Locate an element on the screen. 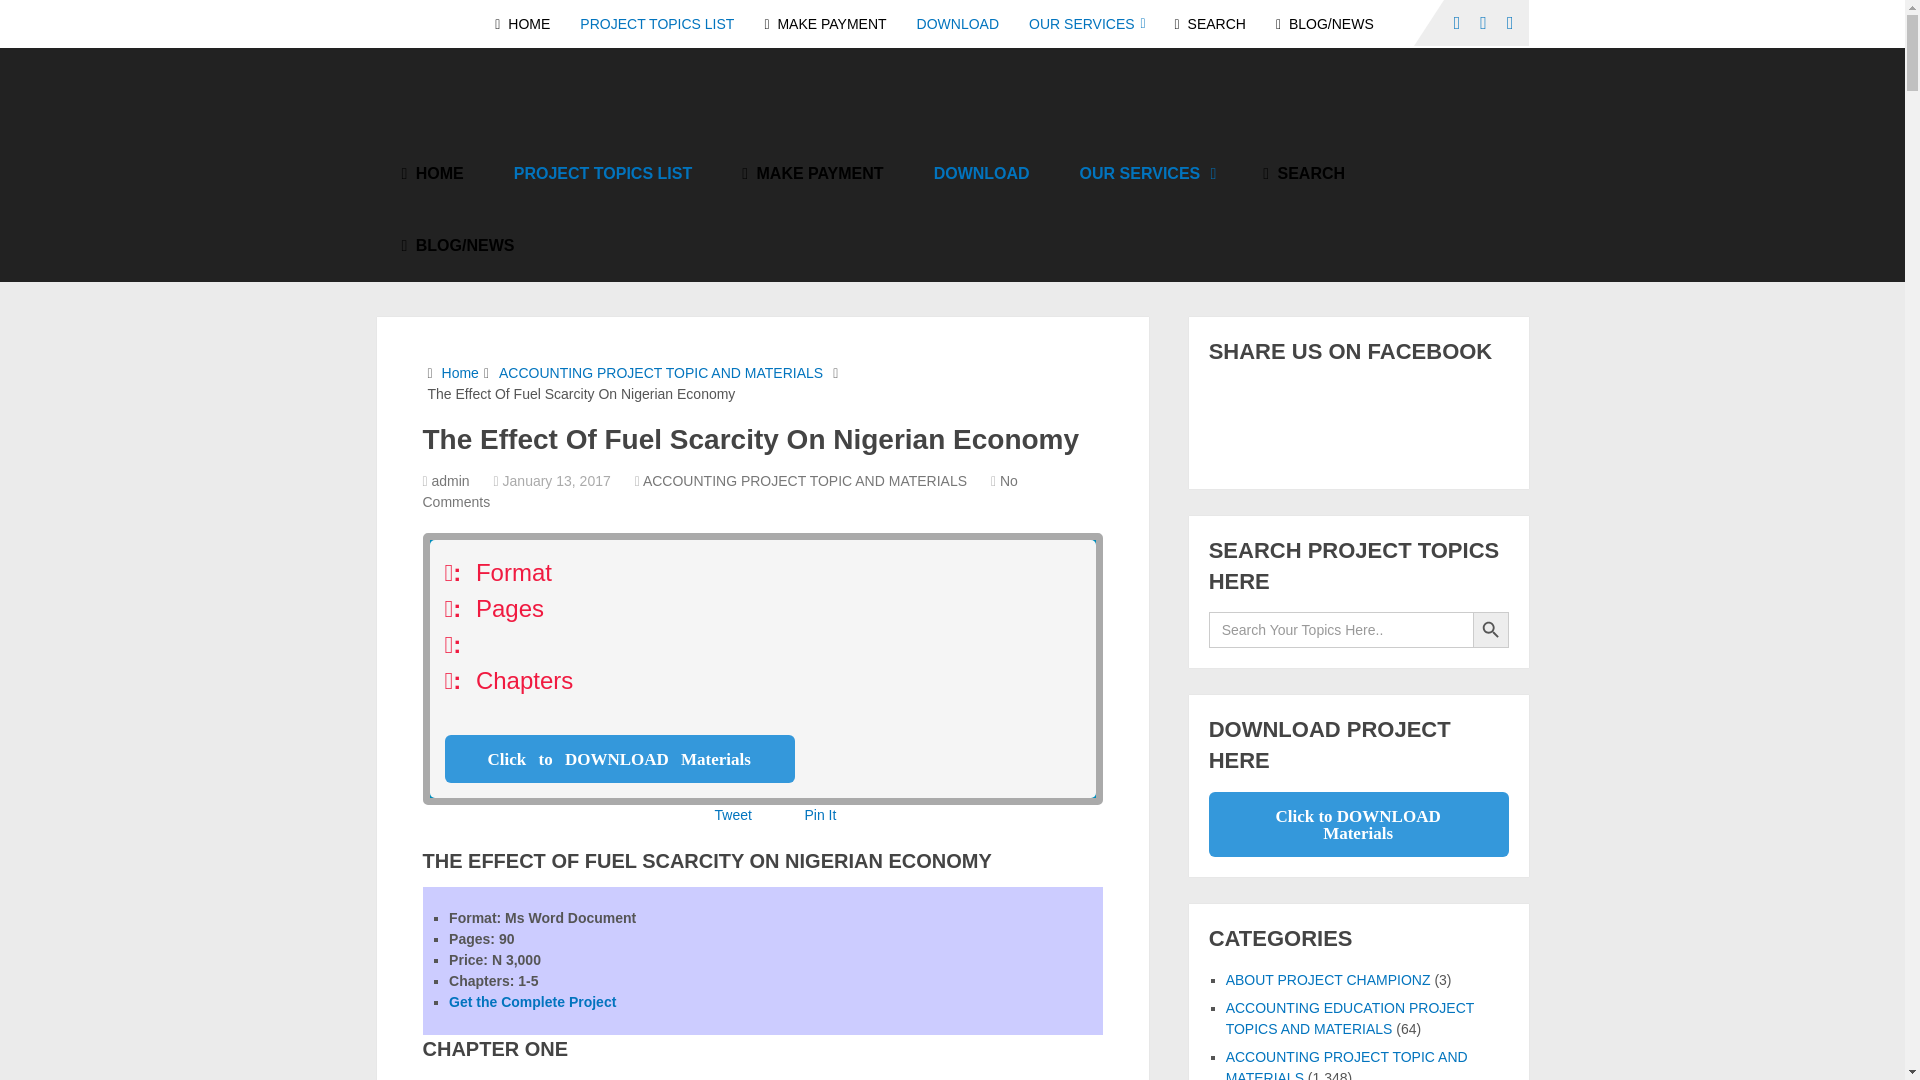 This screenshot has height=1080, width=1920. HOME is located at coordinates (432, 174).